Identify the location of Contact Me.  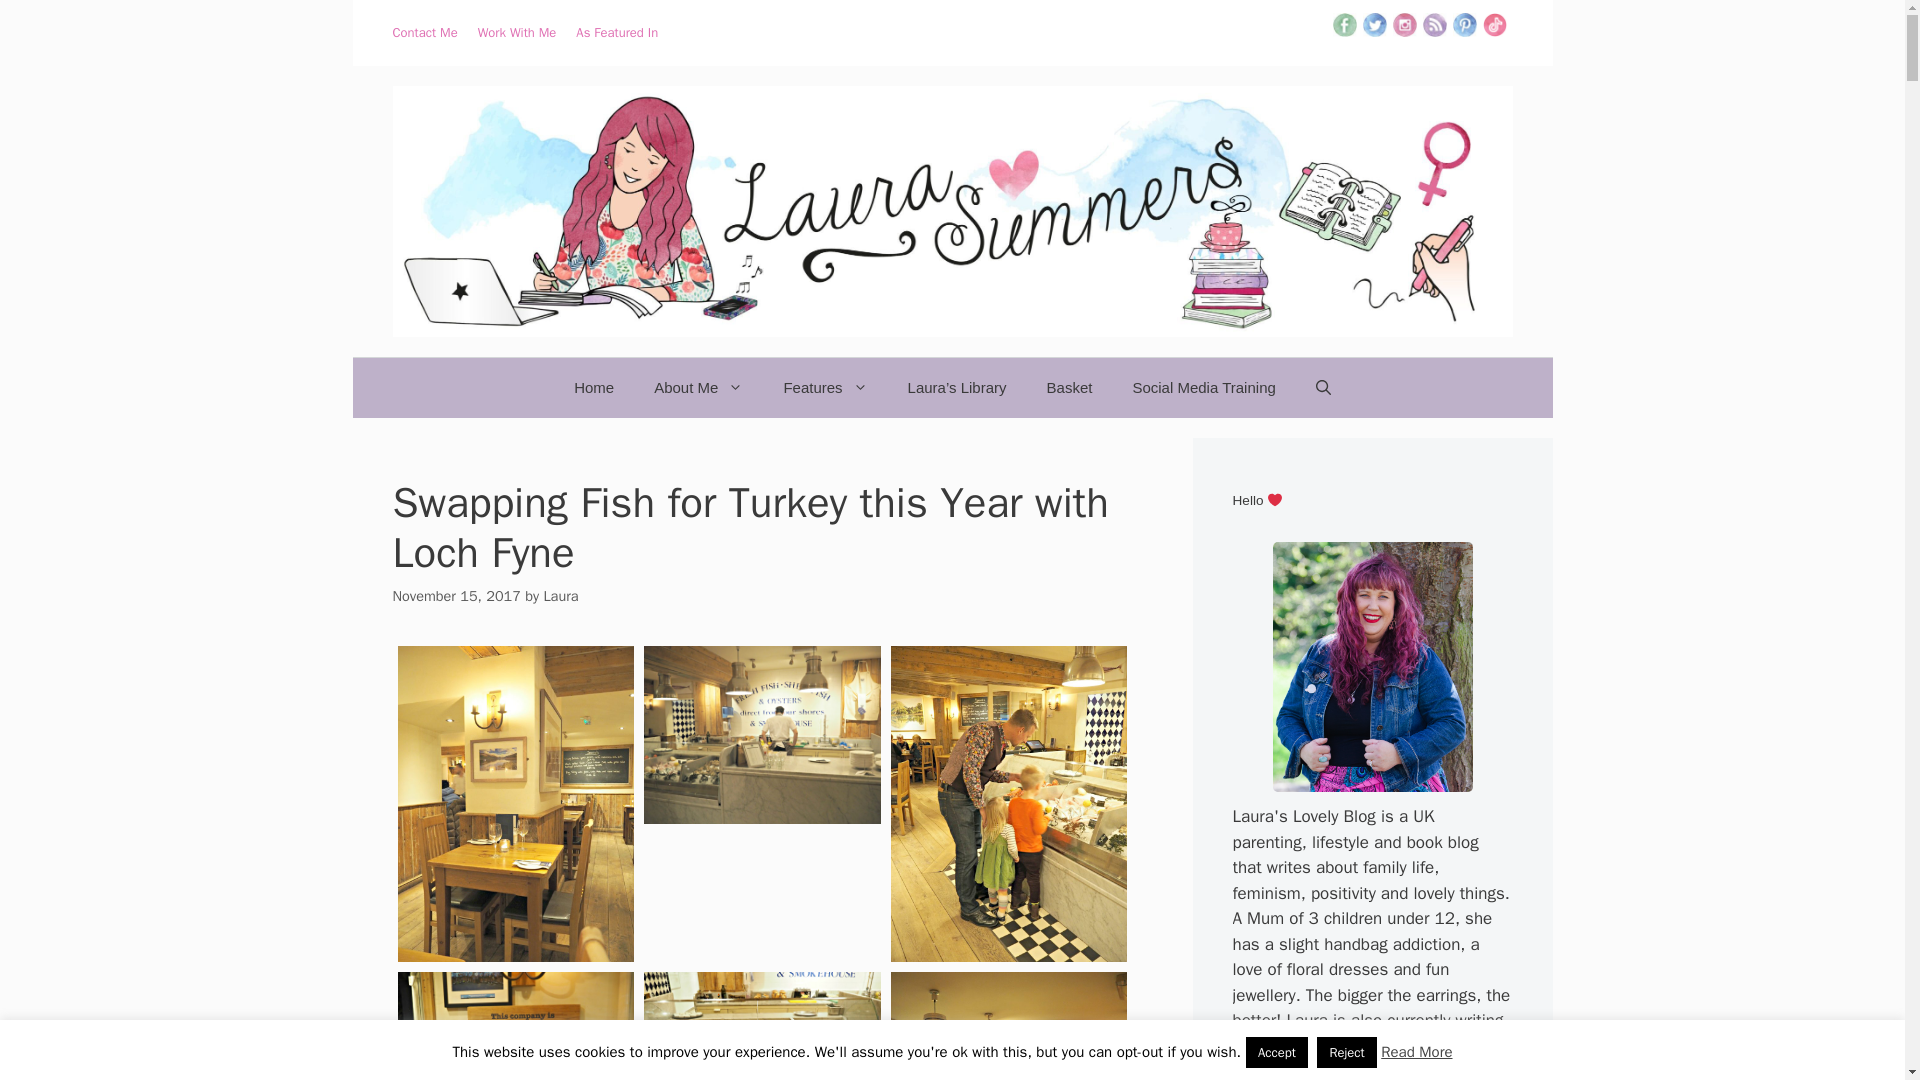
(424, 32).